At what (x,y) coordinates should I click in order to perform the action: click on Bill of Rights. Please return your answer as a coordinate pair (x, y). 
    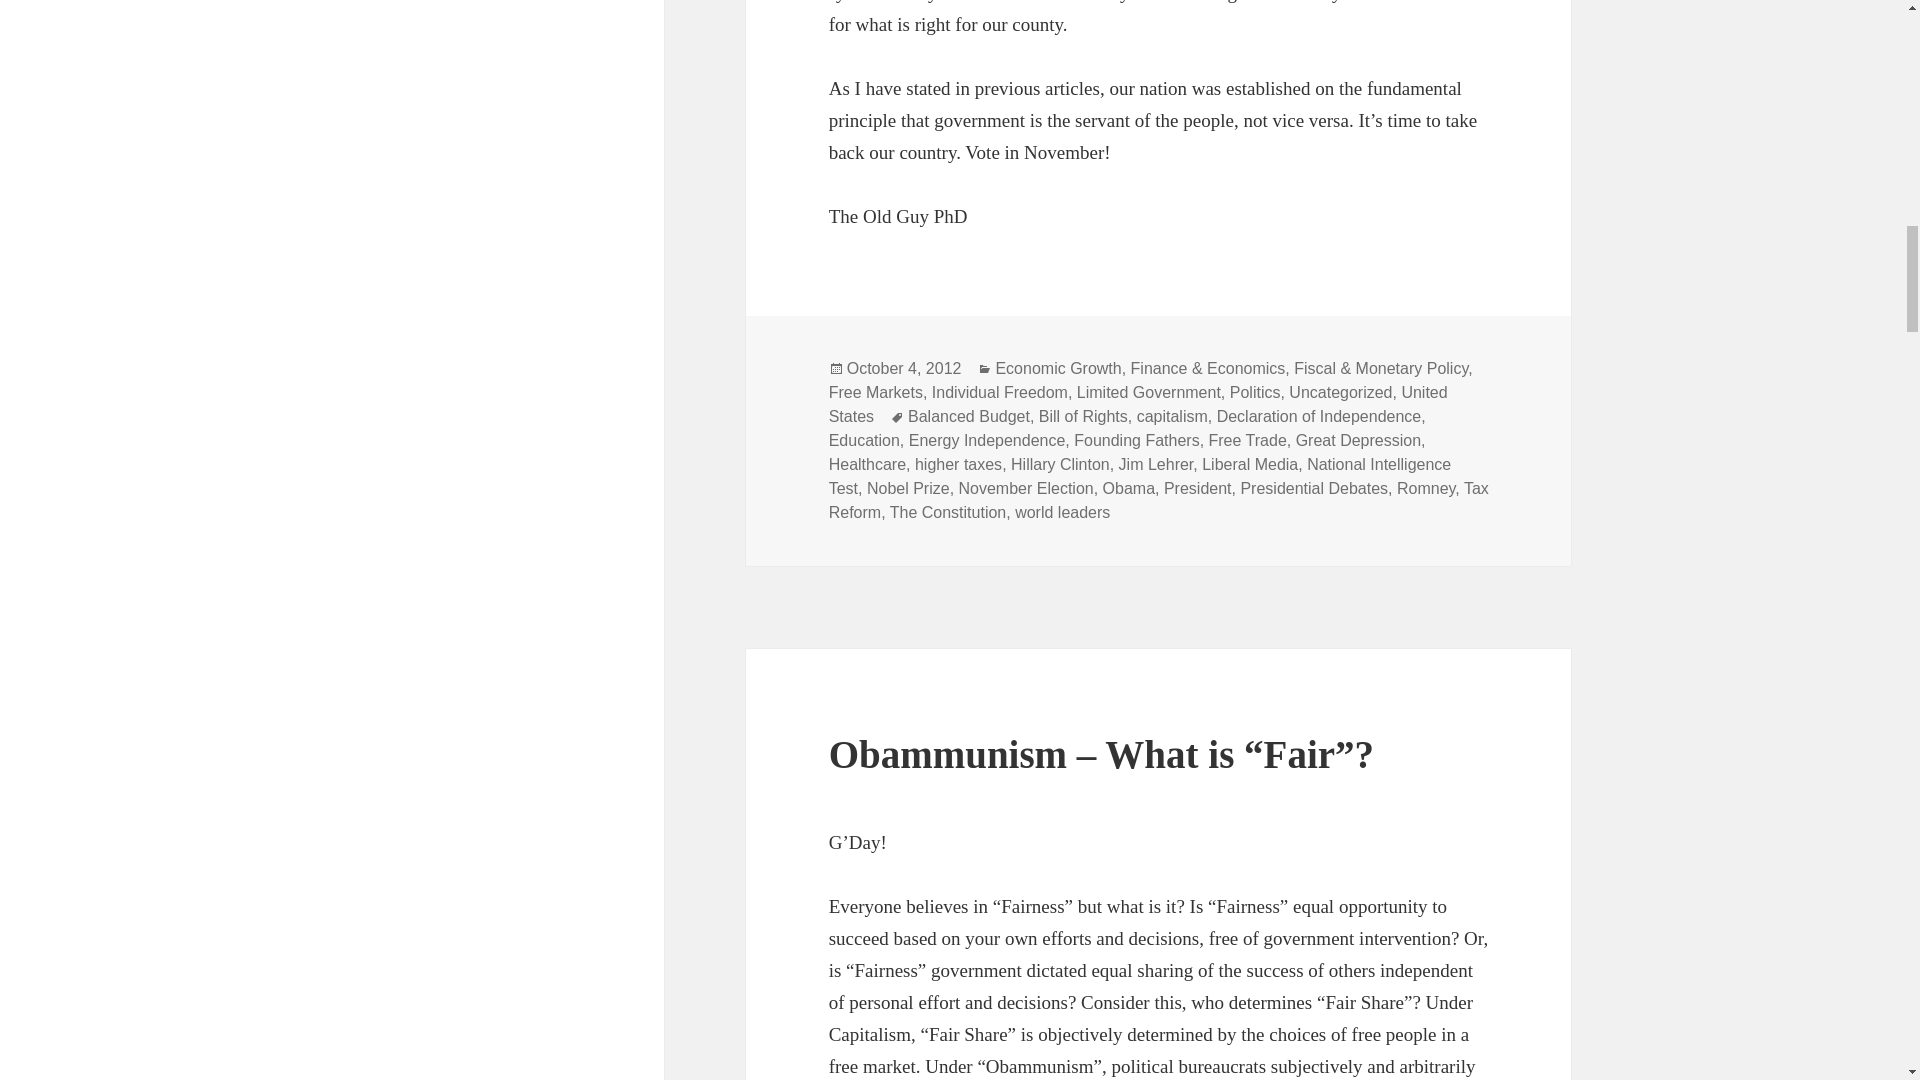
    Looking at the image, I should click on (1083, 416).